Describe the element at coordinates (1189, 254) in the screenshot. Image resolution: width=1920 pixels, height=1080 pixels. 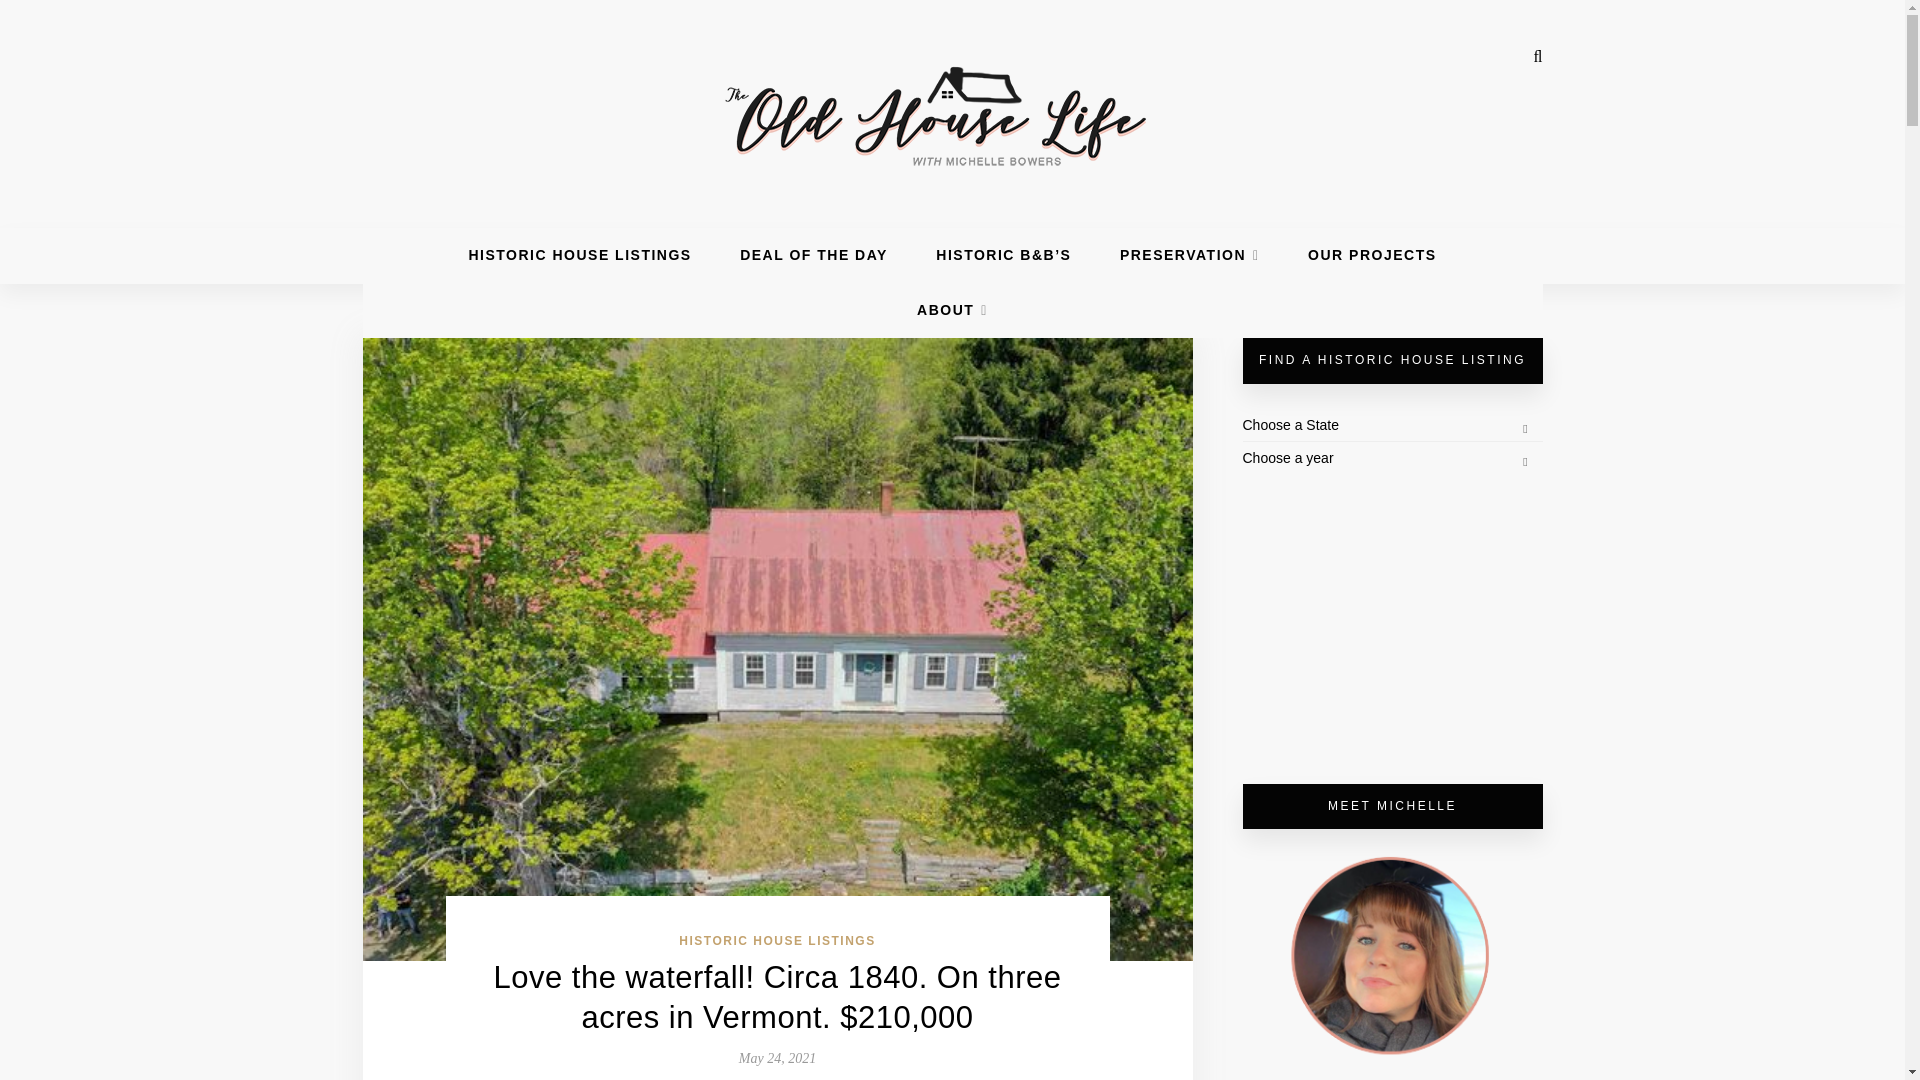
I see `PRESERVATION` at that location.